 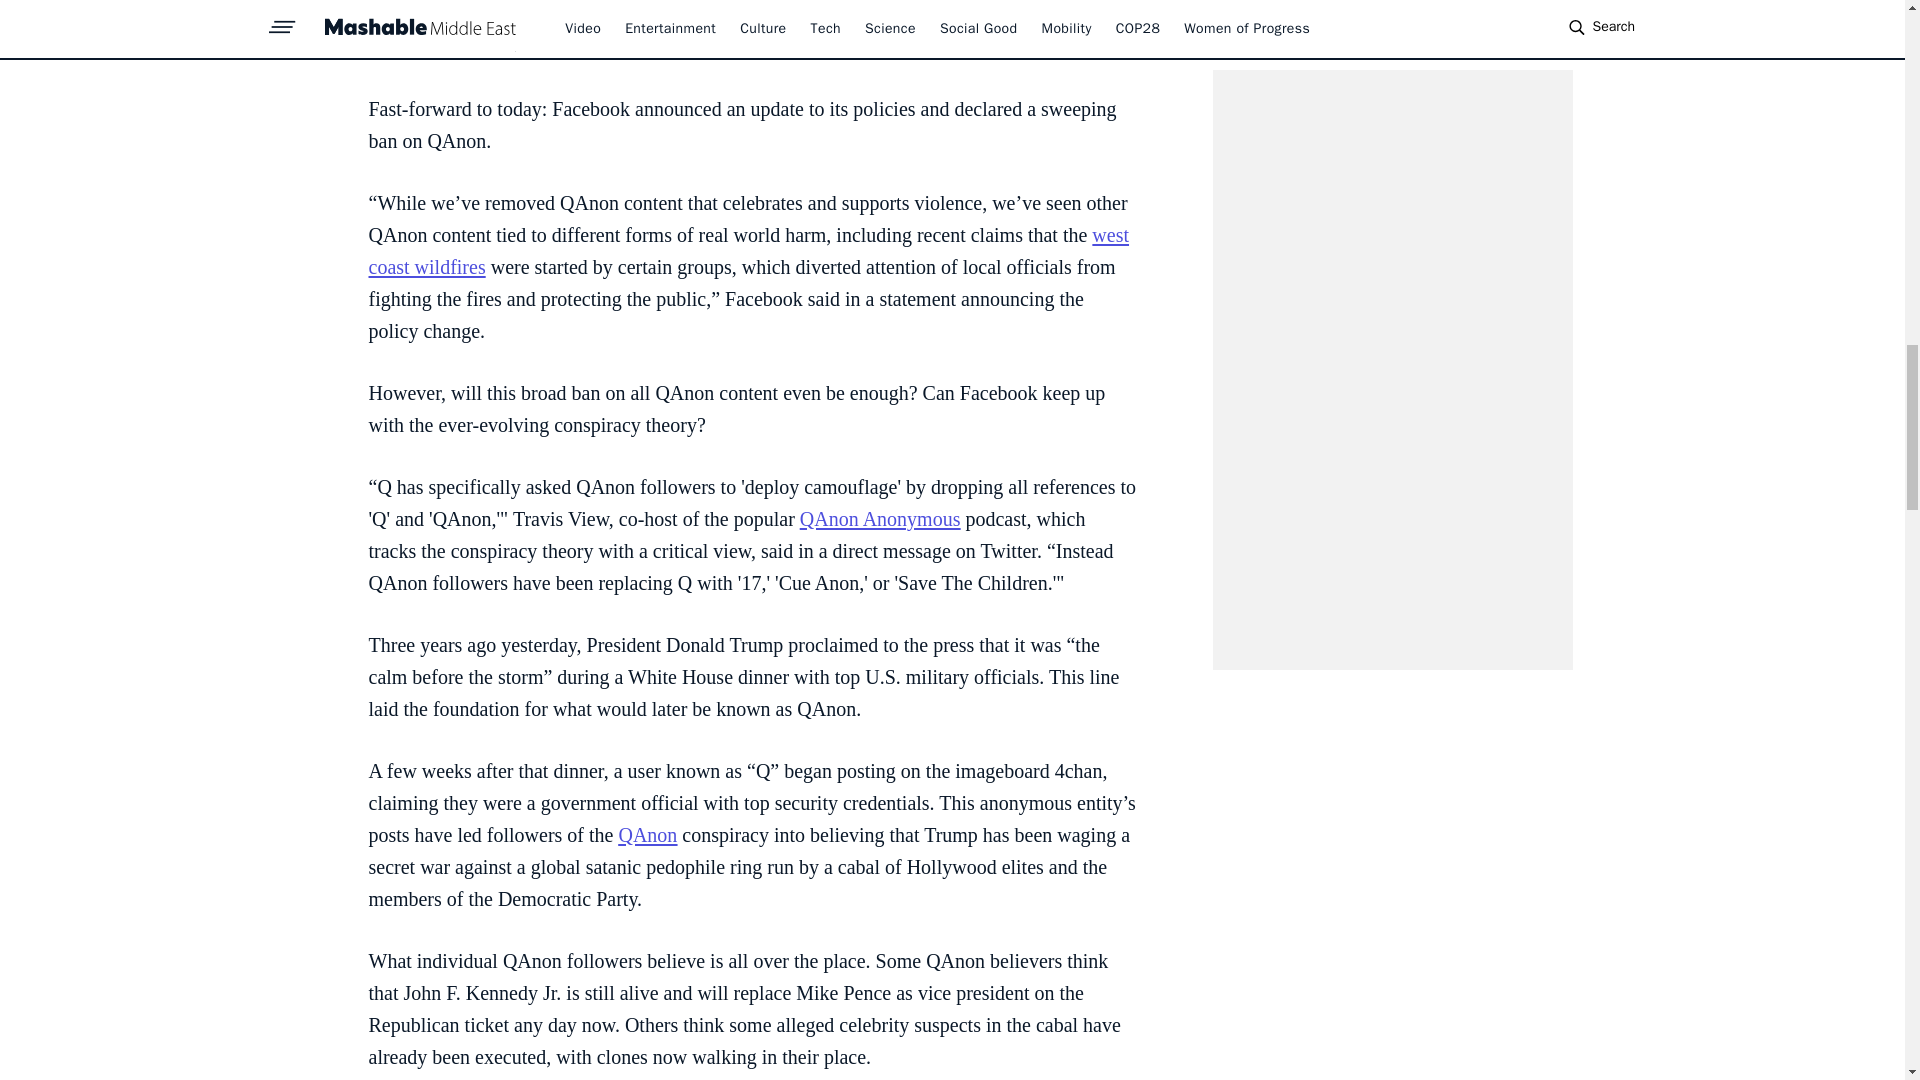 I want to click on QAnon Anonymous, so click(x=880, y=518).